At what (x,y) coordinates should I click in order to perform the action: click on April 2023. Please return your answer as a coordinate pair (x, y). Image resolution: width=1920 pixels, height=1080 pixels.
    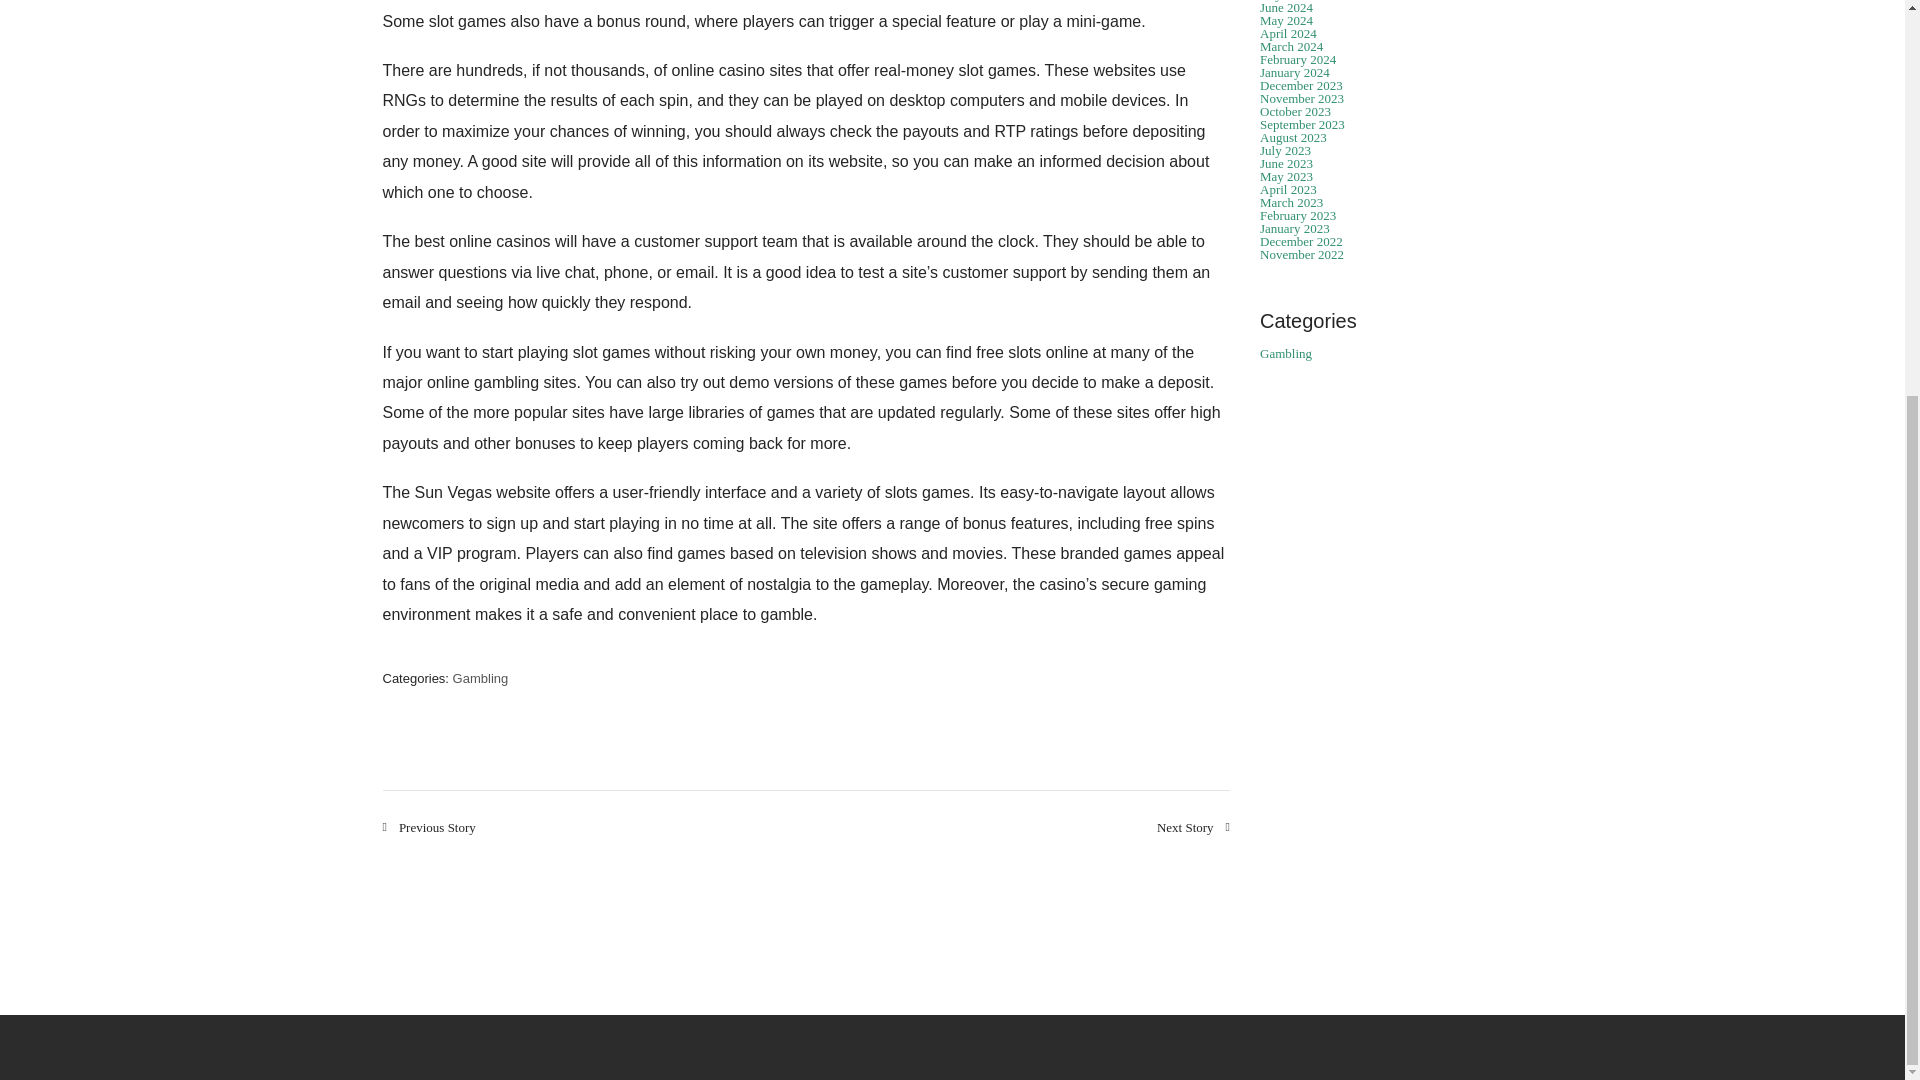
    Looking at the image, I should click on (1288, 189).